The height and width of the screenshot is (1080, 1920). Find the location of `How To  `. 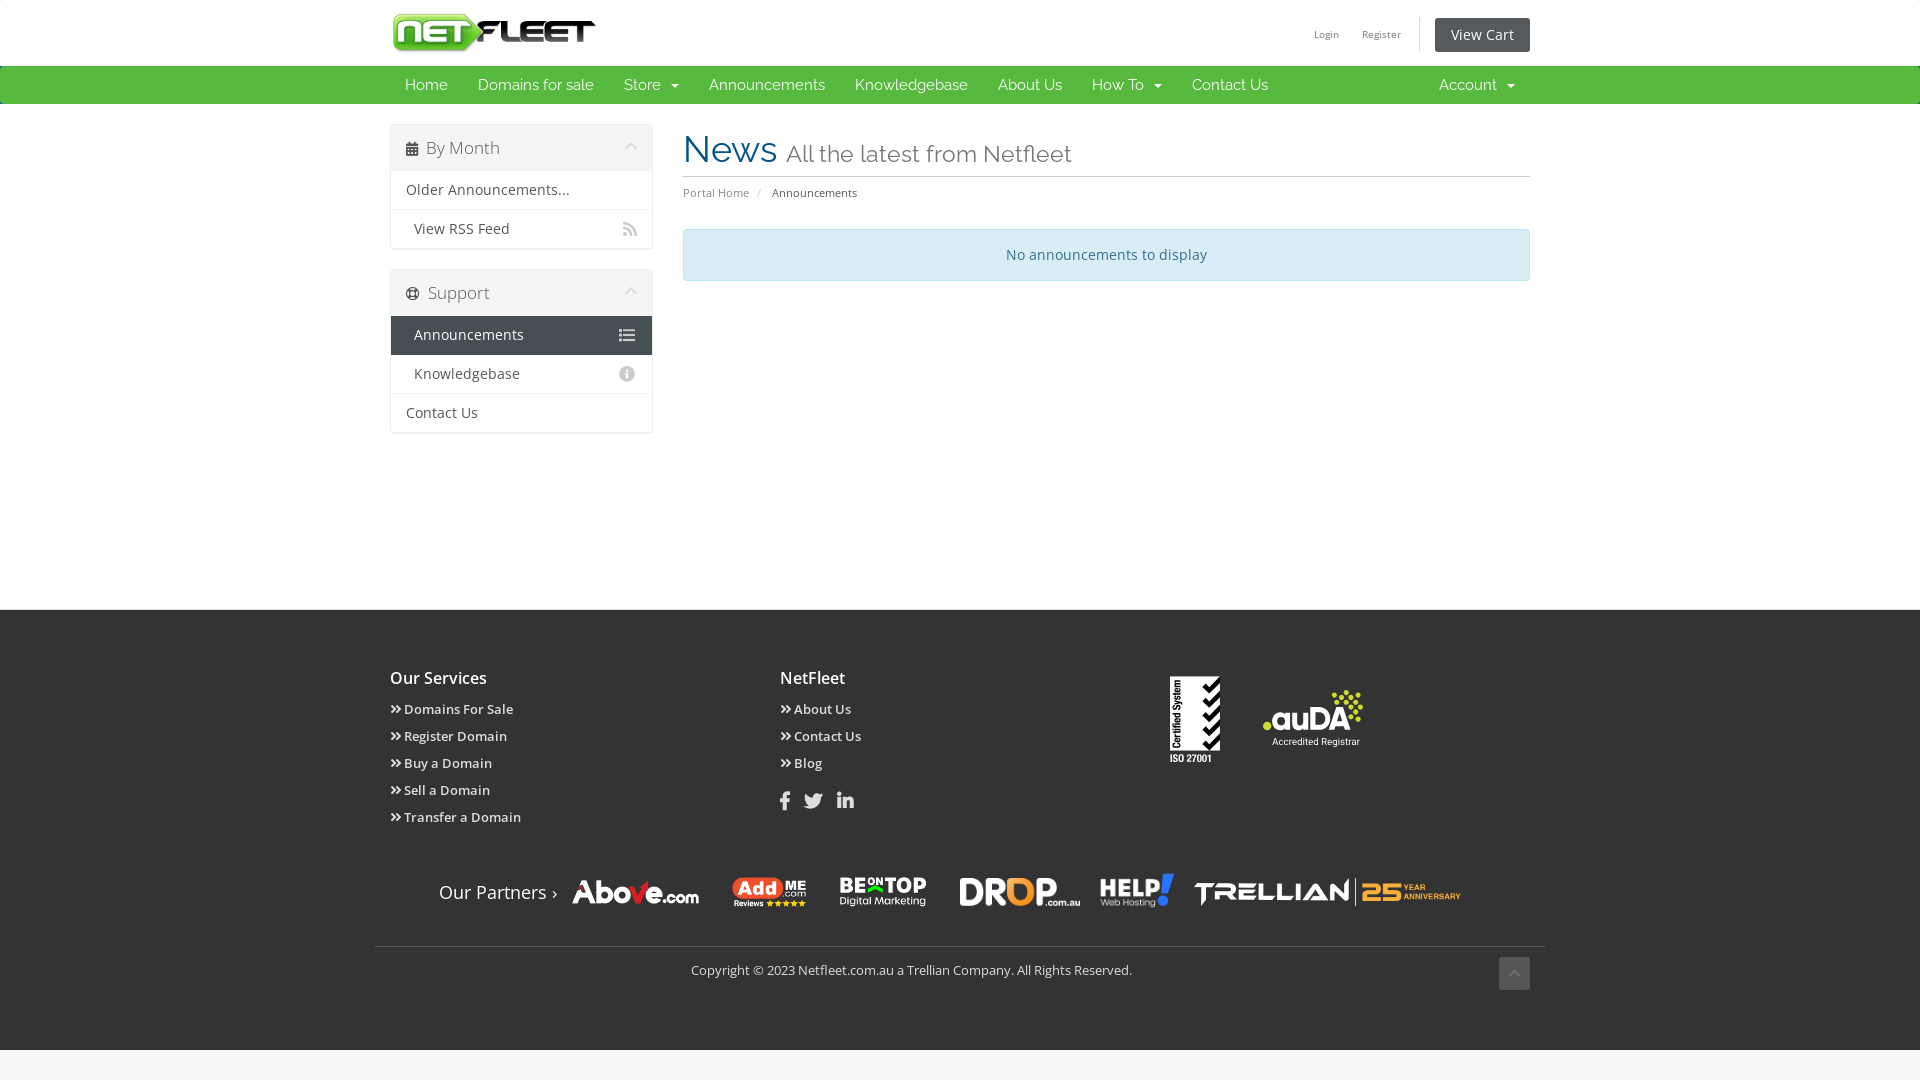

How To   is located at coordinates (1127, 85).